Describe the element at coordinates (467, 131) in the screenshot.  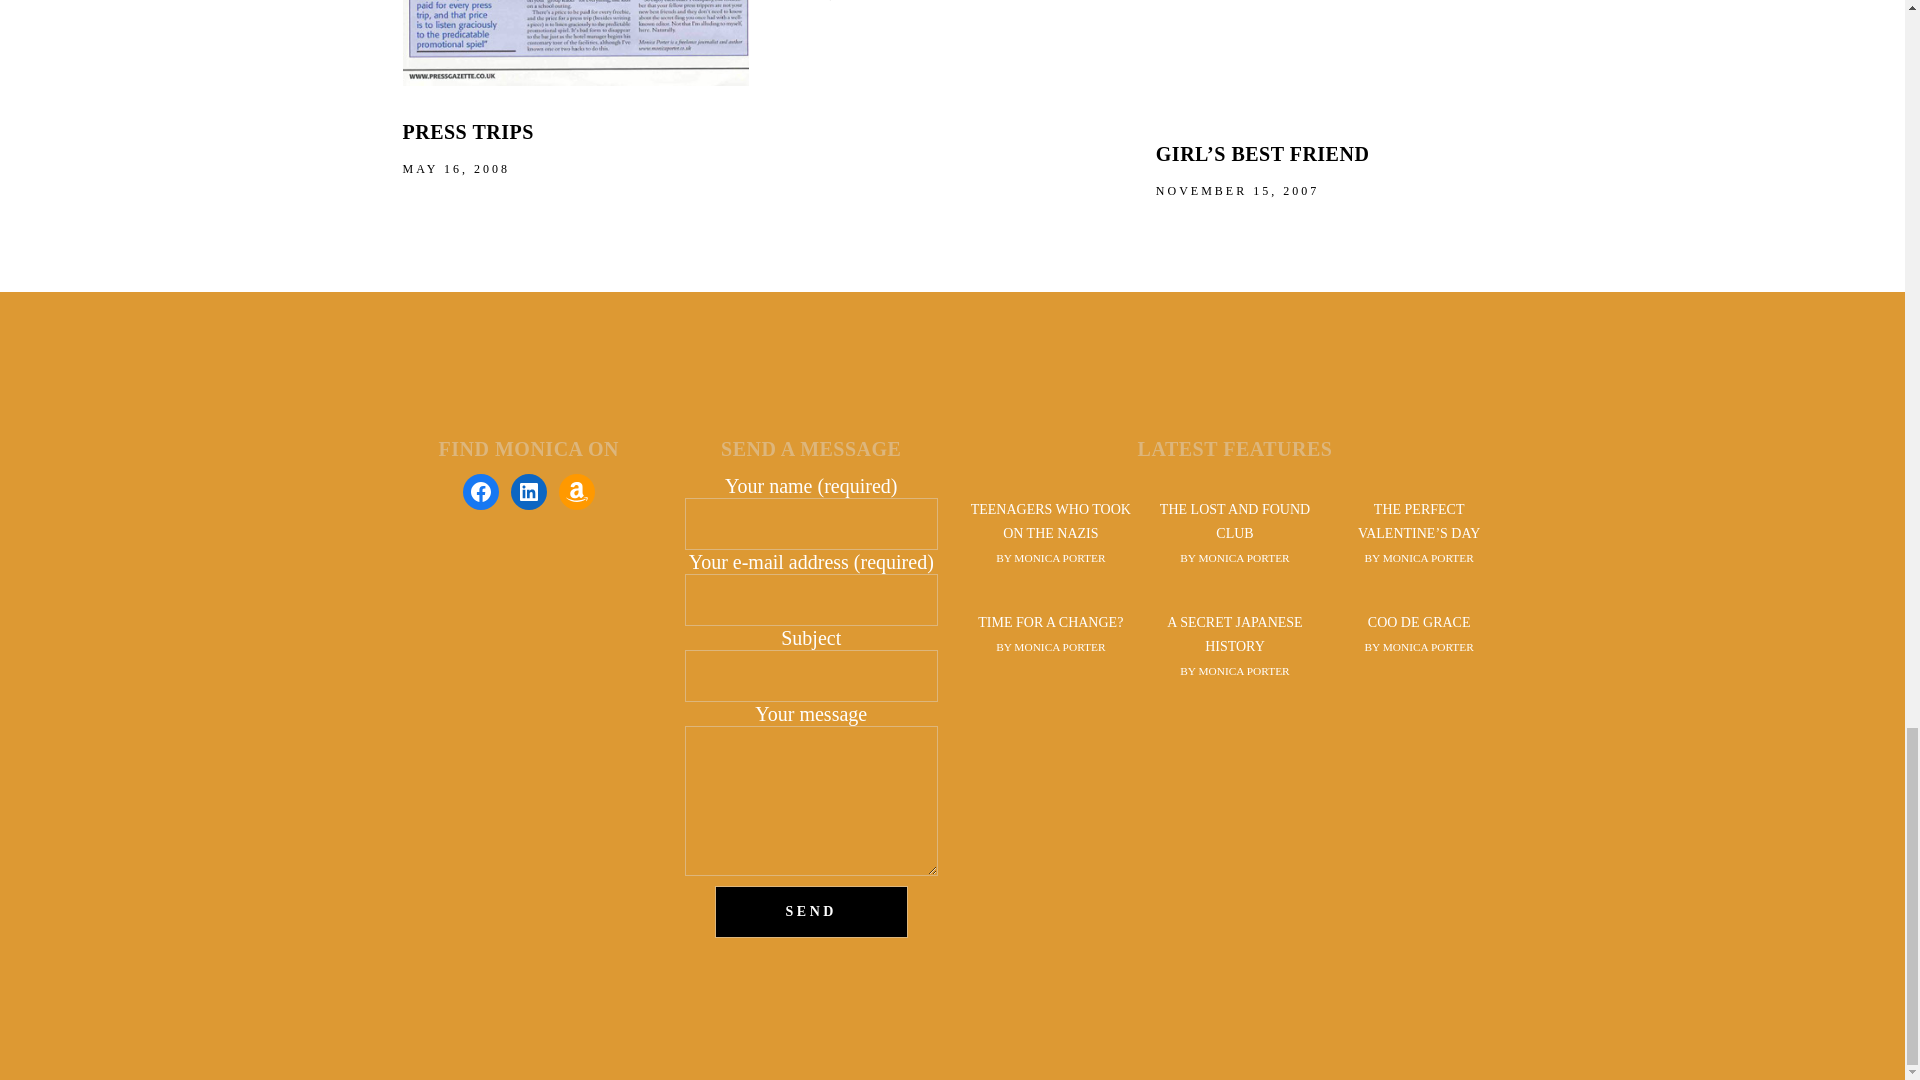
I see `Press Trips` at that location.